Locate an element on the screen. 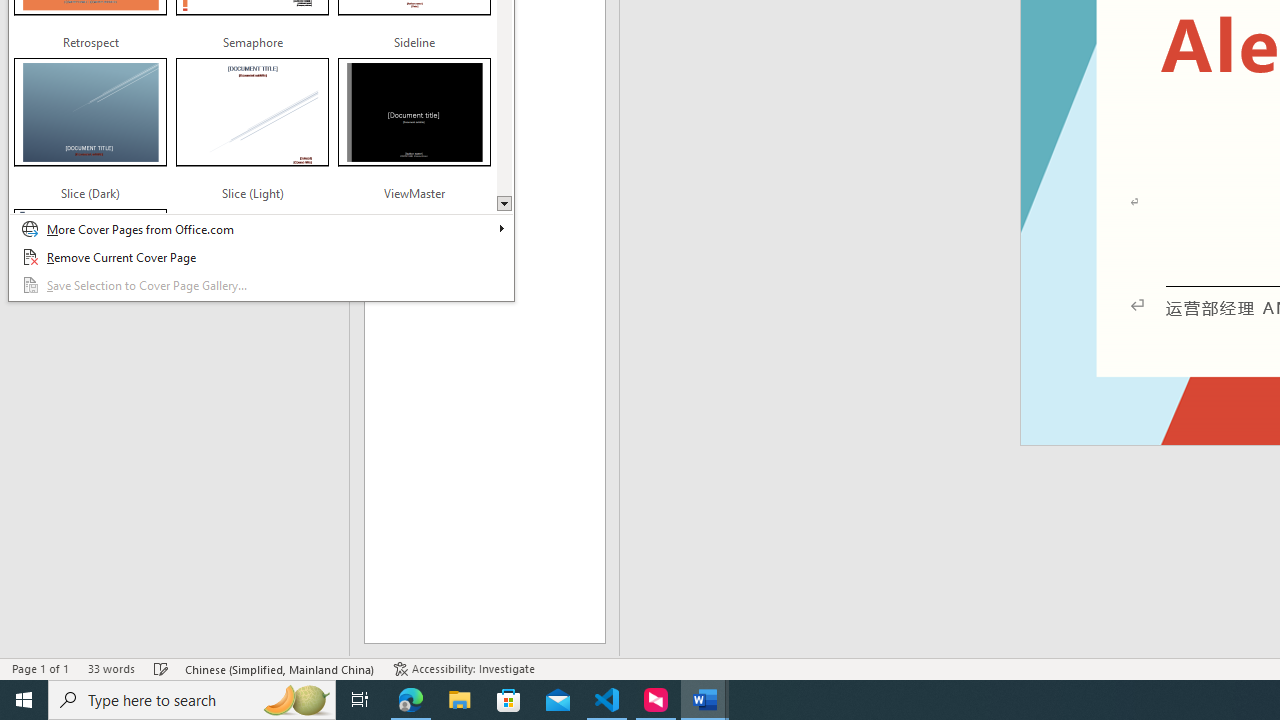 This screenshot has height=720, width=1280. Visual Studio Code - 1 running window is located at coordinates (607, 700).